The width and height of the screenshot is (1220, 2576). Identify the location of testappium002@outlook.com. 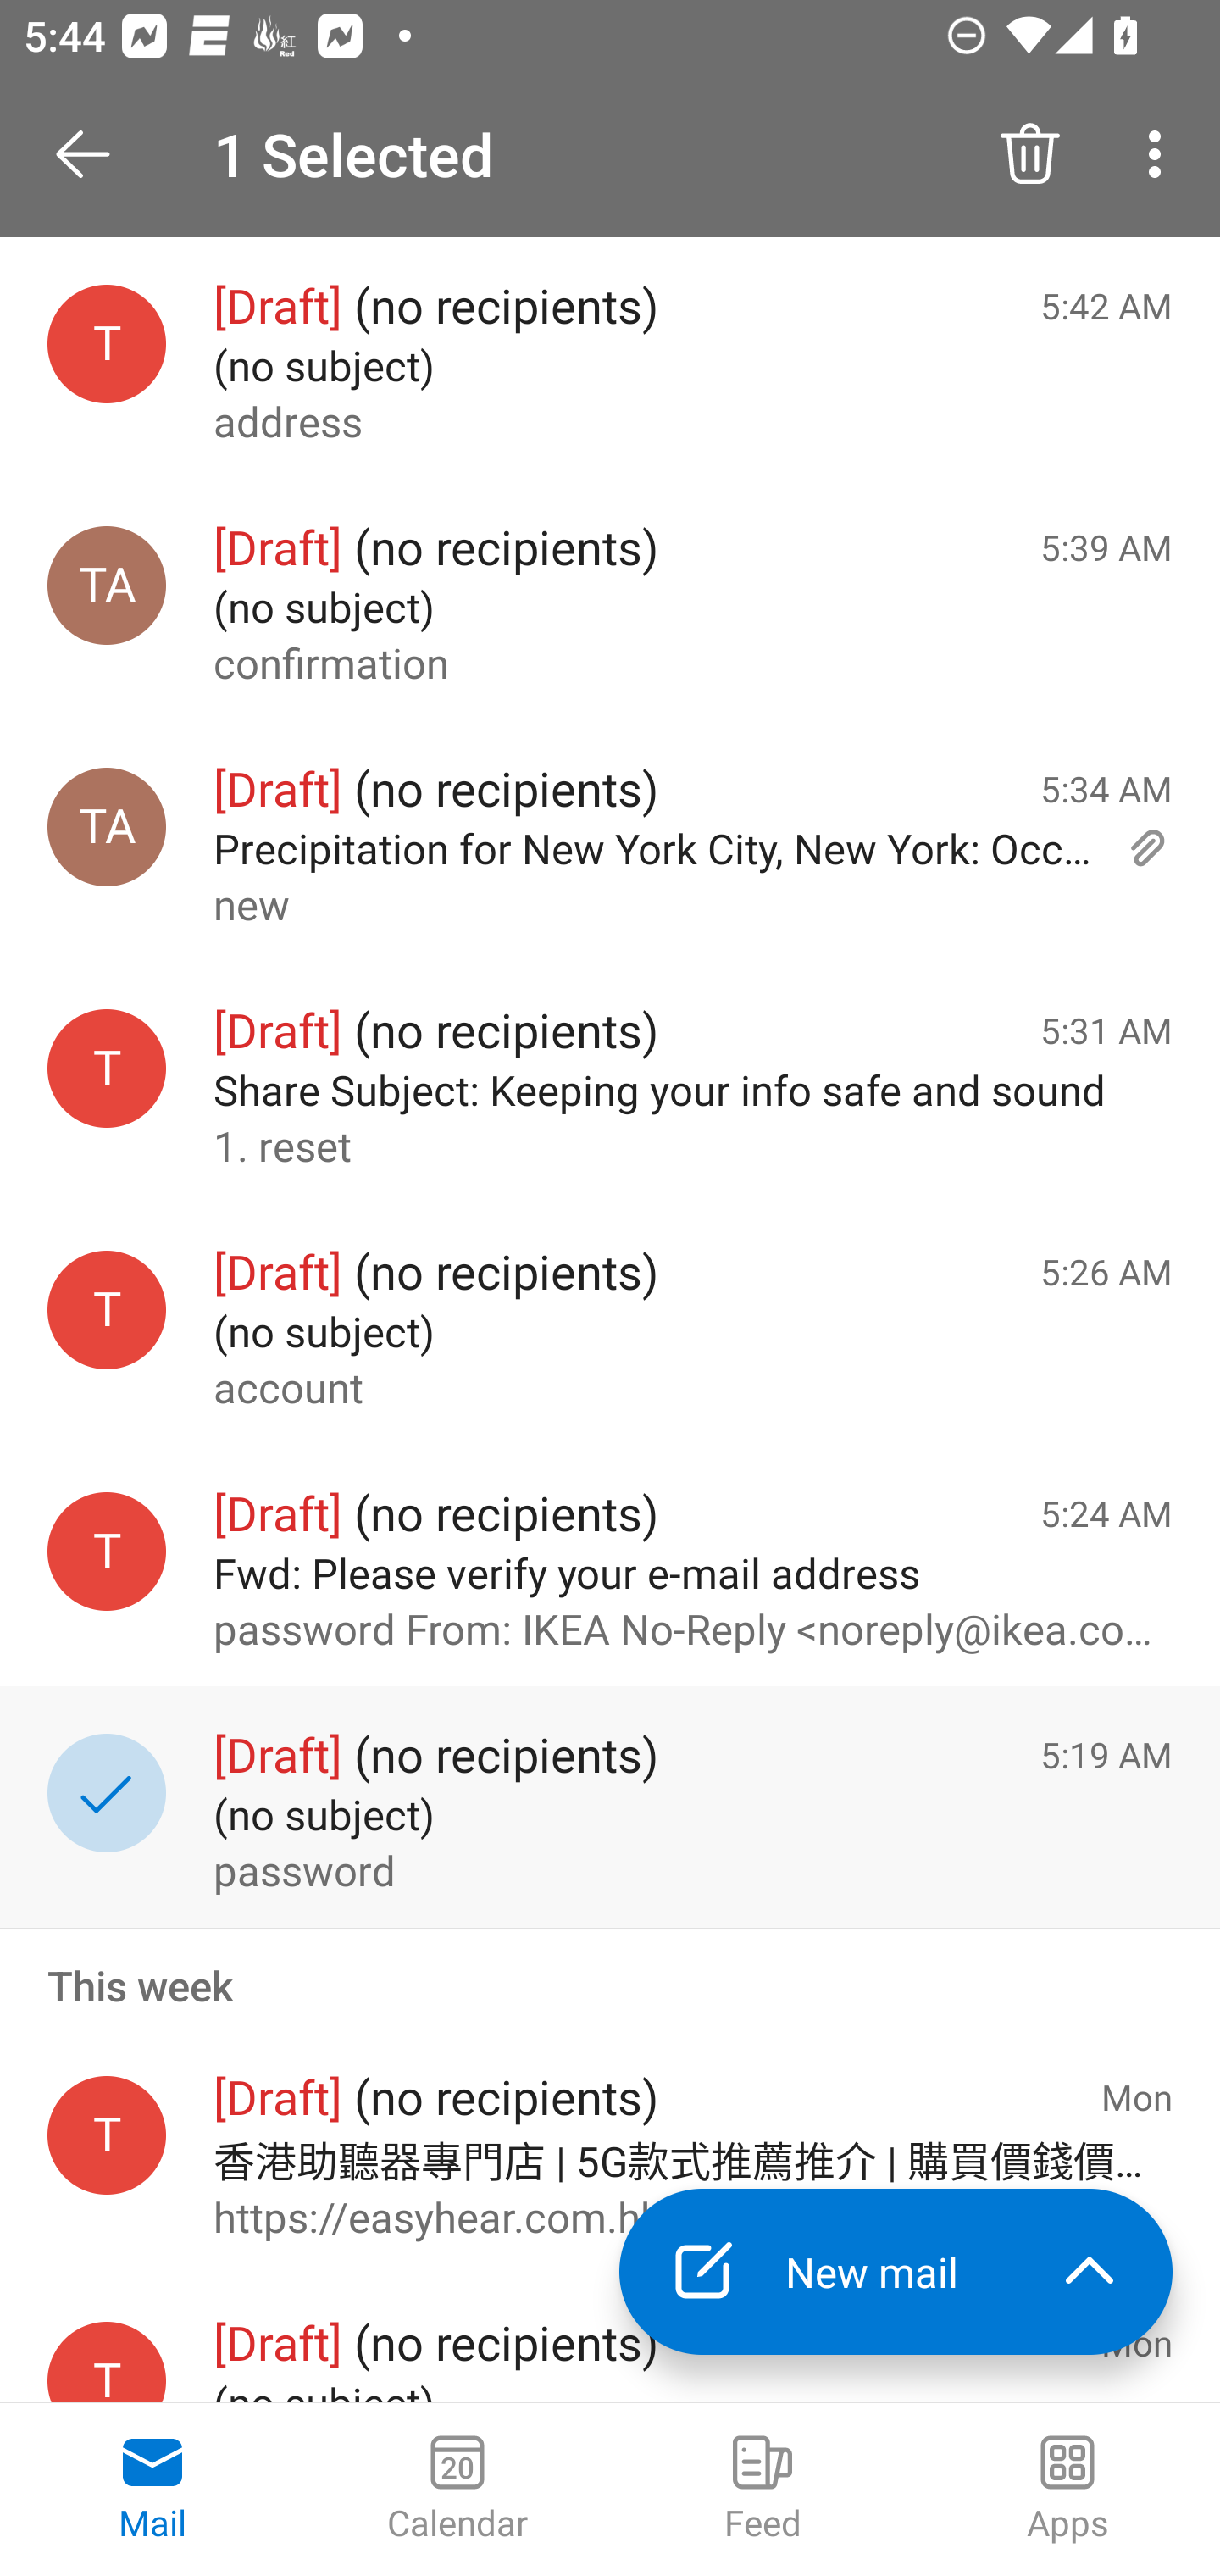
(107, 2135).